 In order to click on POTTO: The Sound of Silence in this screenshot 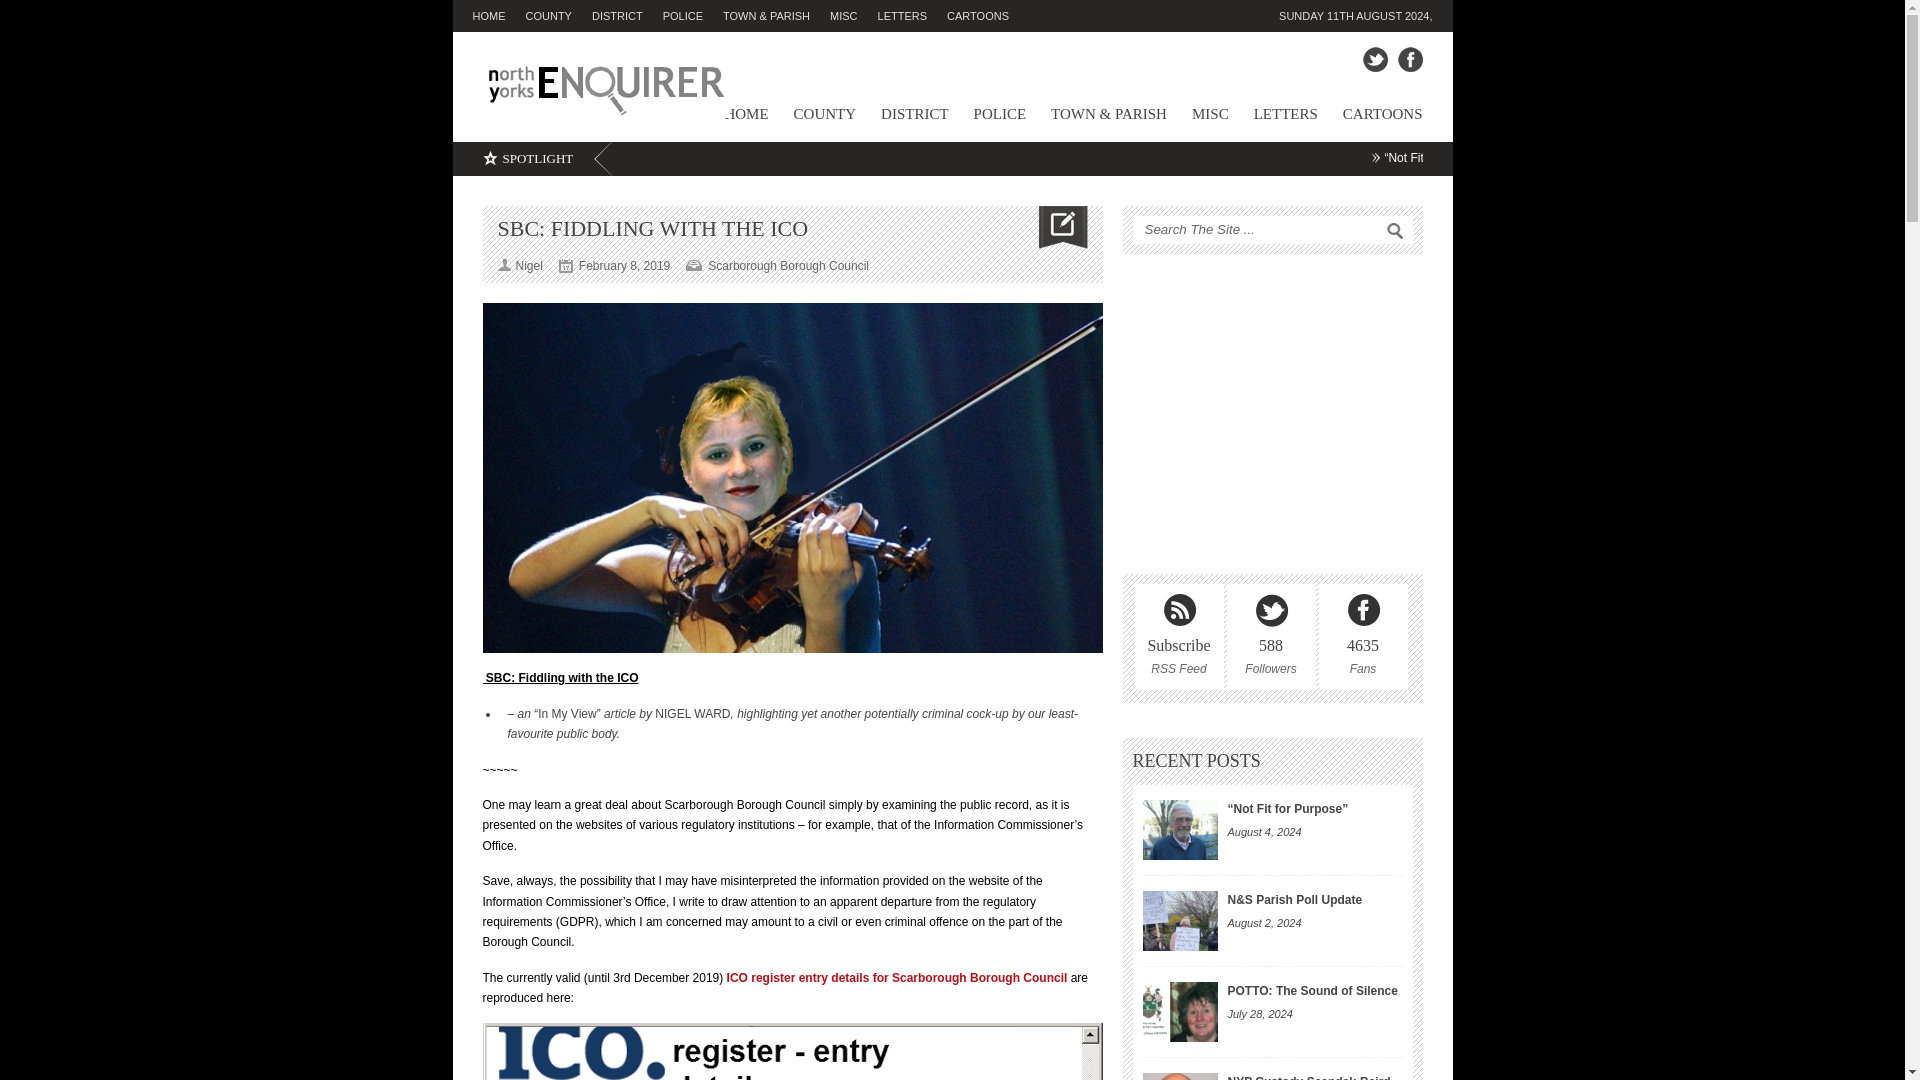, I will do `click(1312, 990)`.